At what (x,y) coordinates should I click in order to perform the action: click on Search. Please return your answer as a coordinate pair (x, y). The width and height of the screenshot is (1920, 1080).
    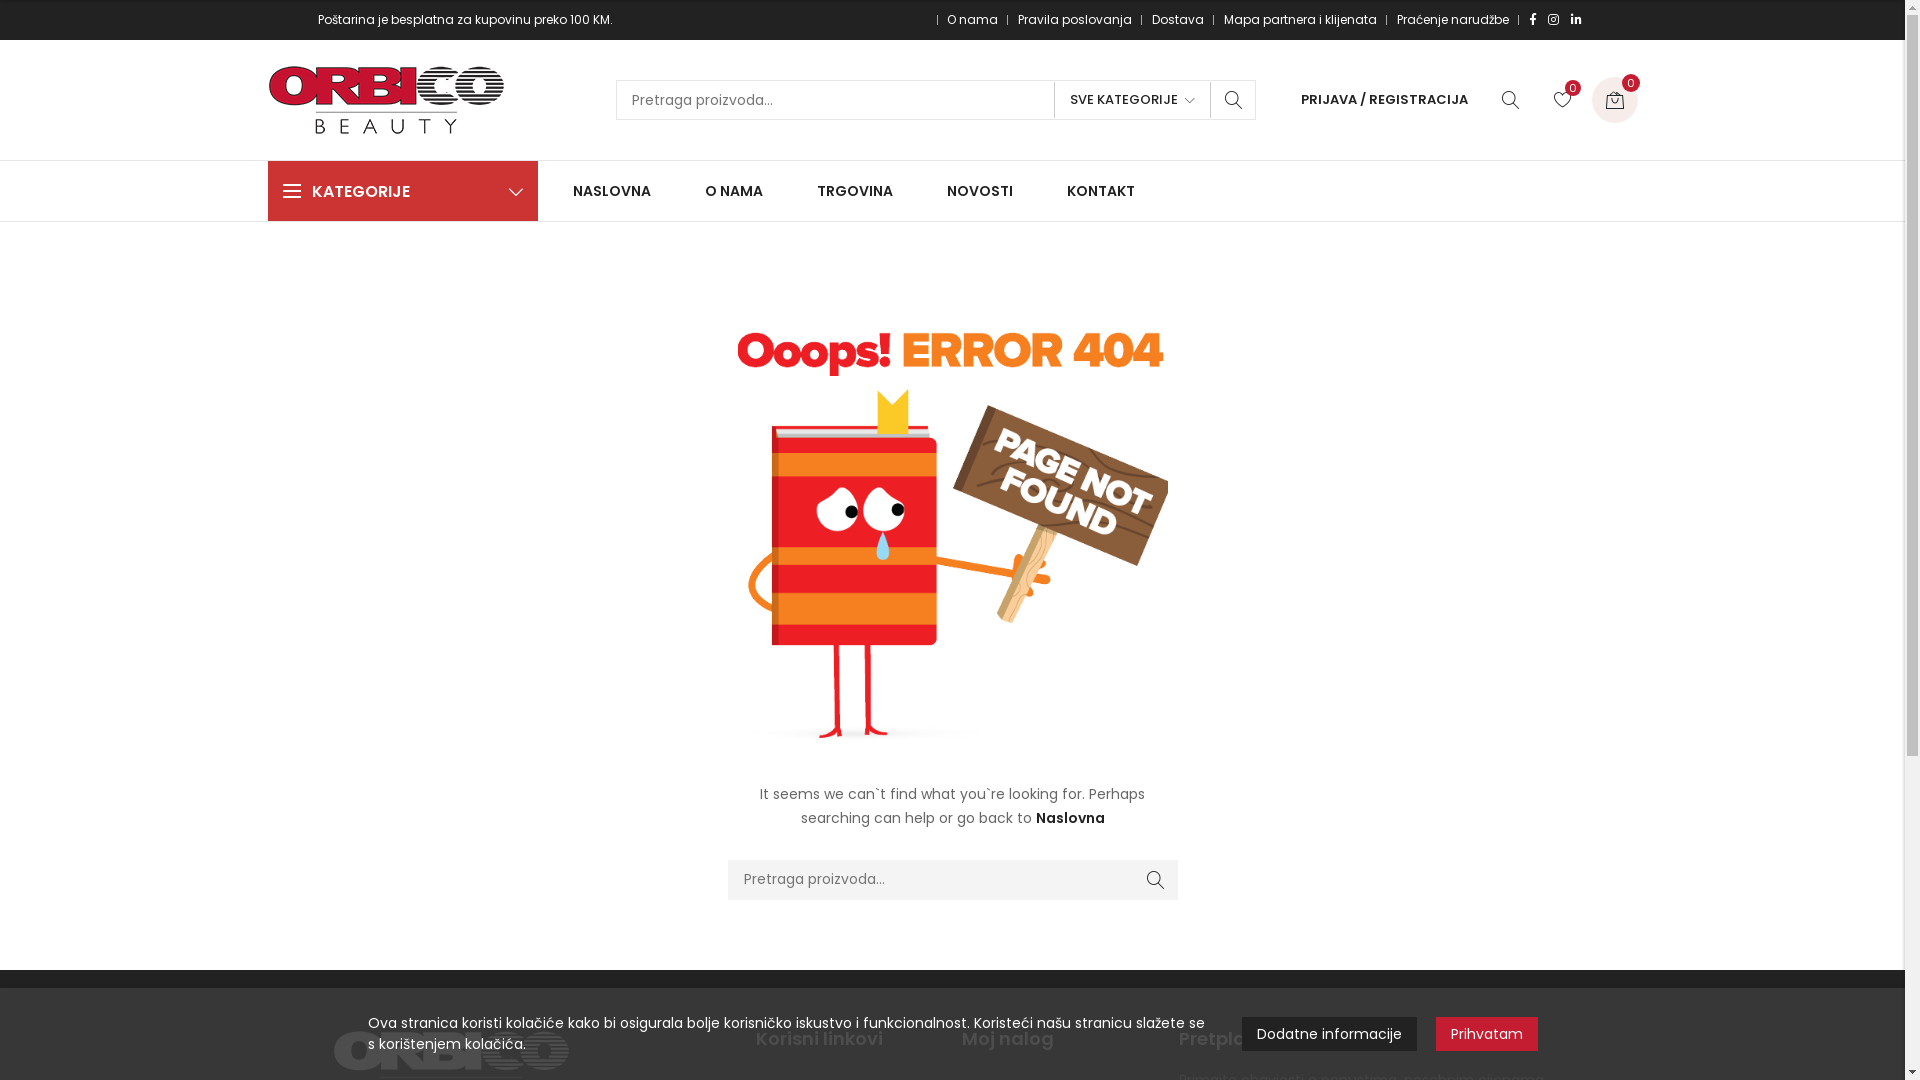
    Looking at the image, I should click on (1156, 880).